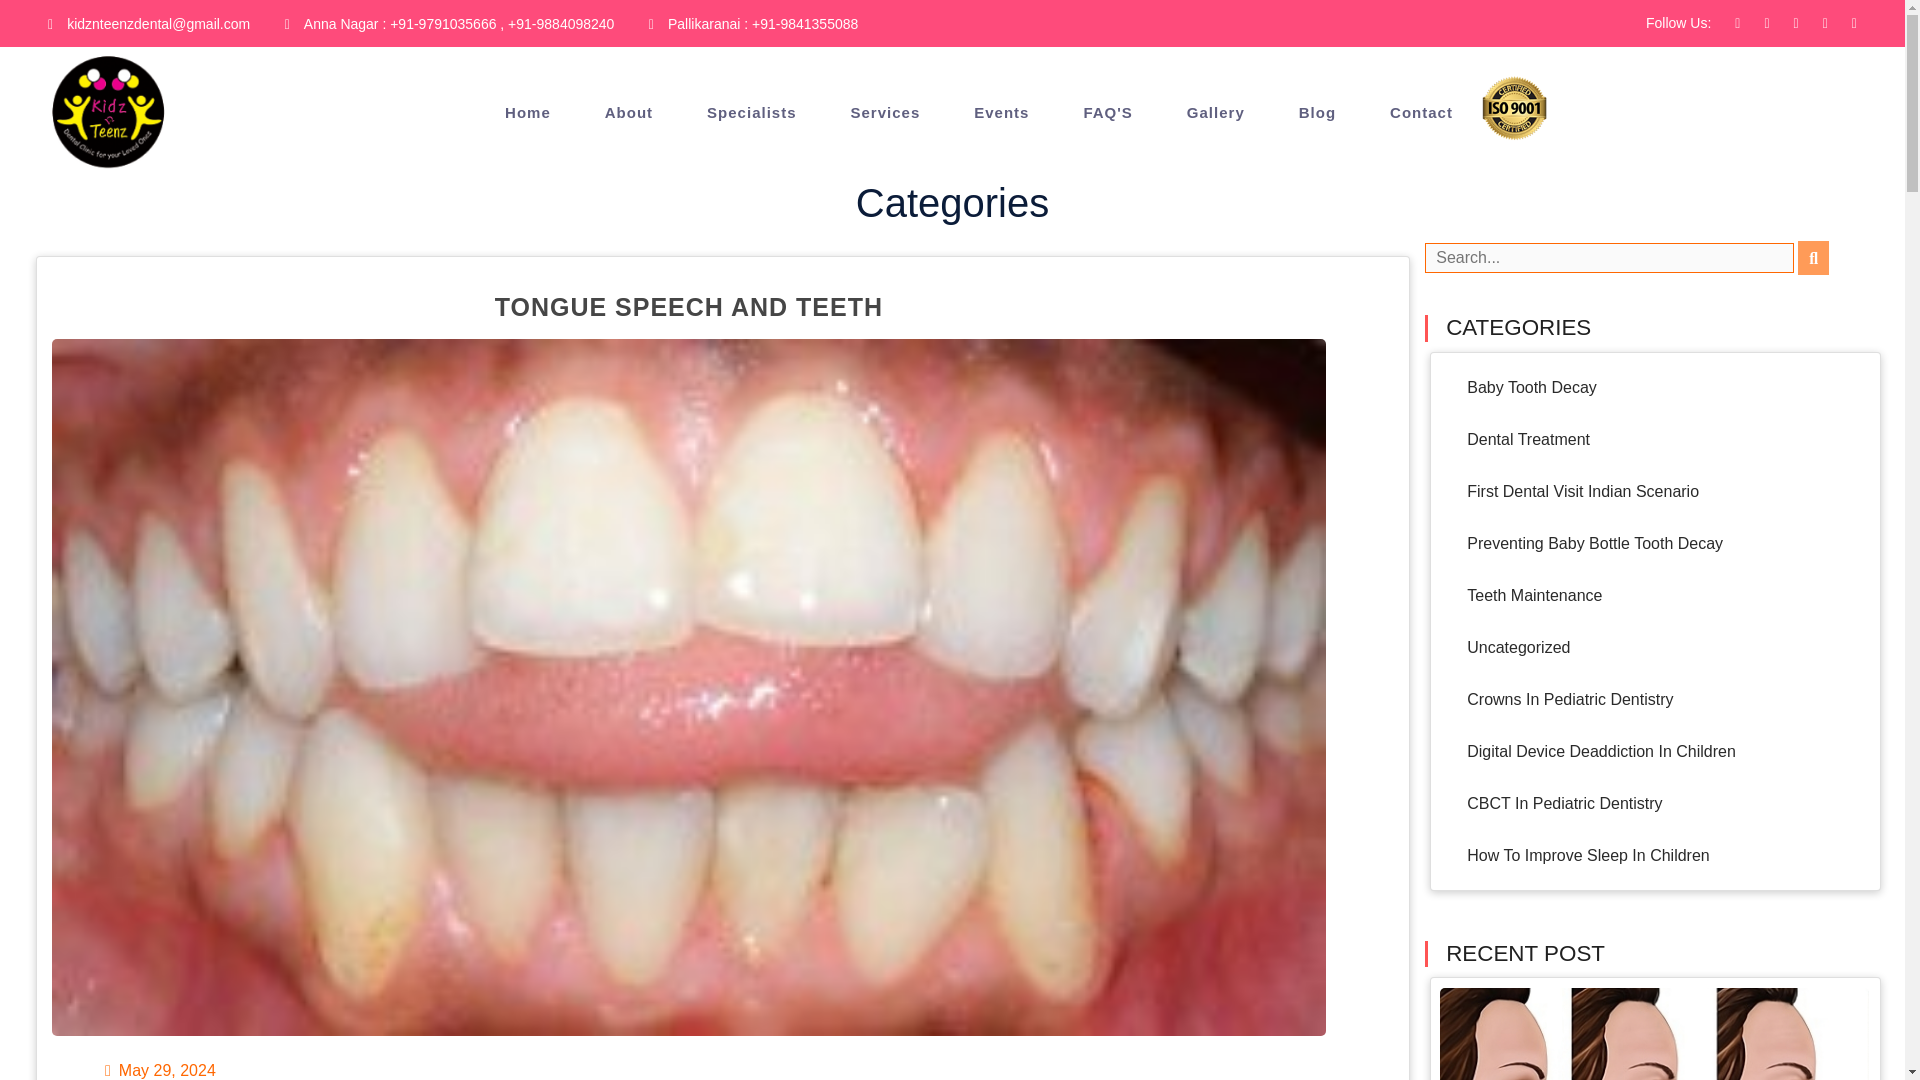 The width and height of the screenshot is (1920, 1080). I want to click on Blog, so click(1317, 113).